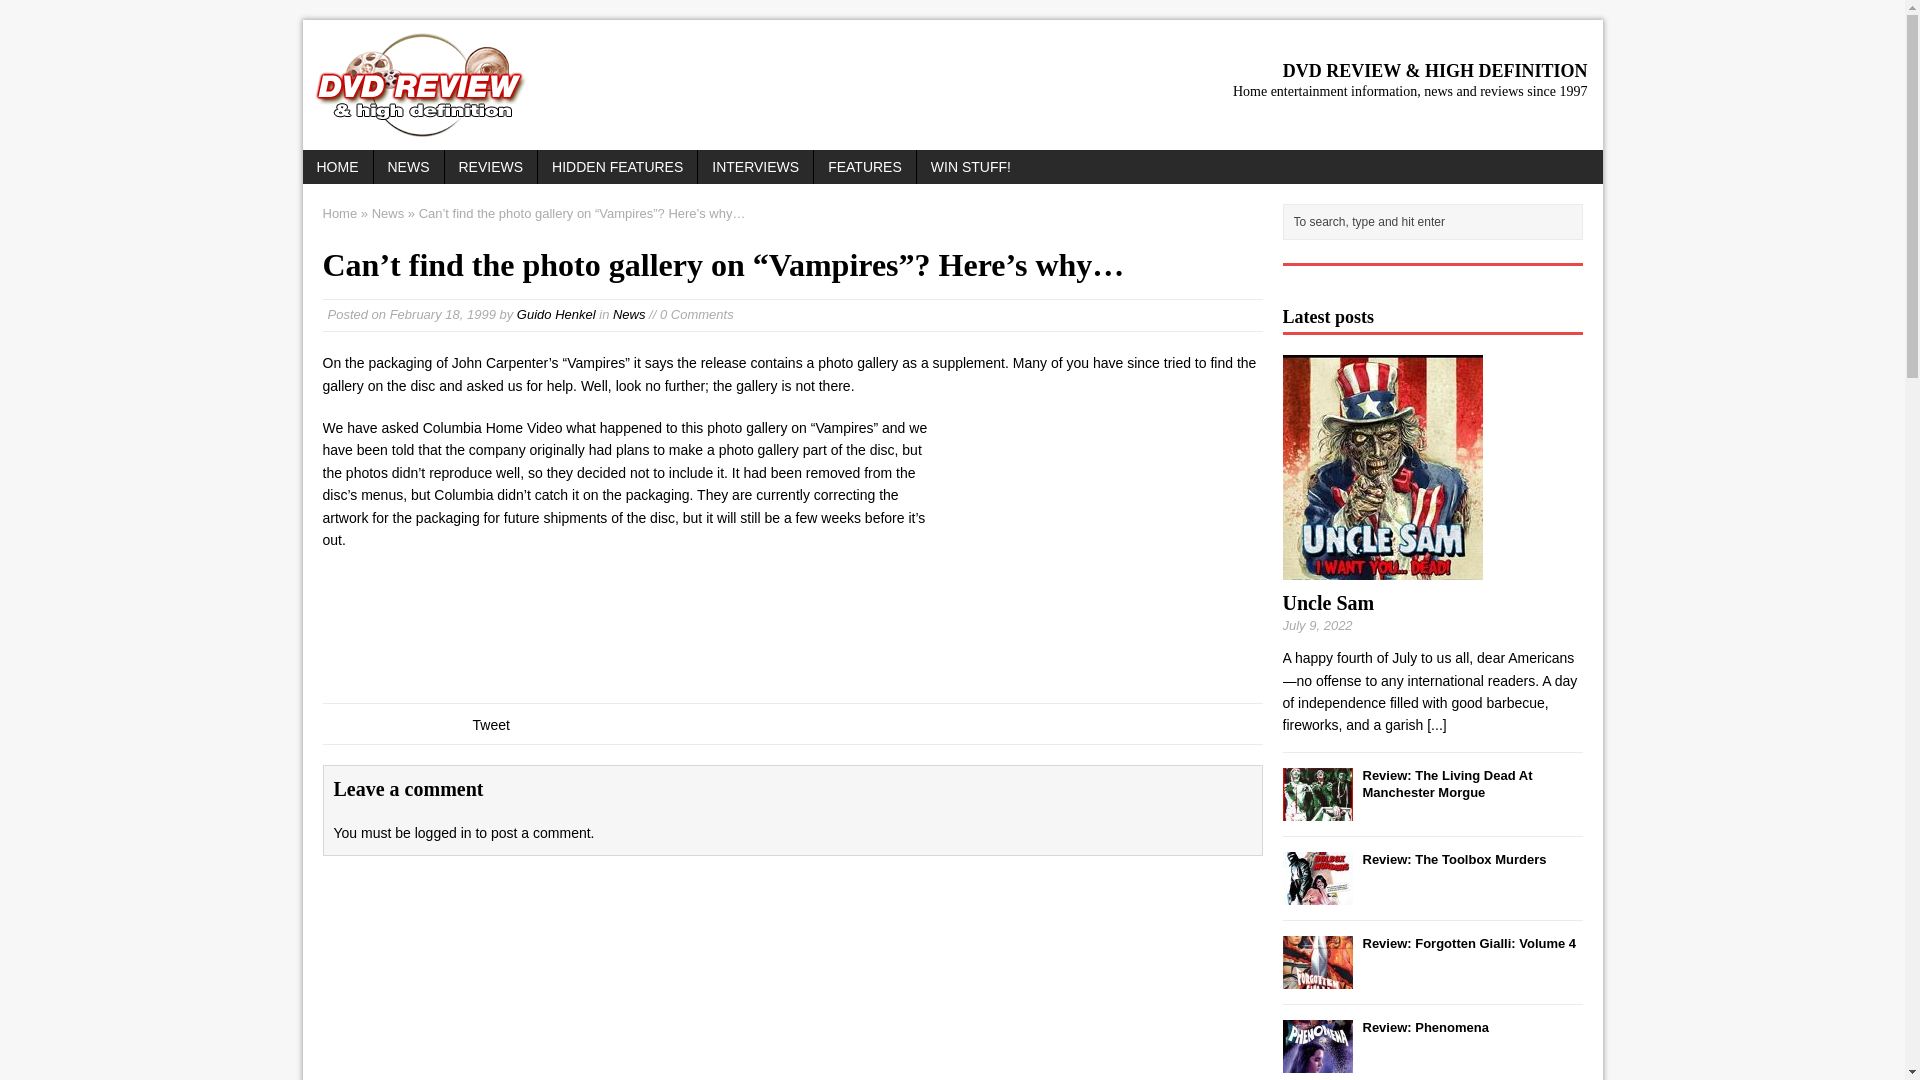  What do you see at coordinates (490, 725) in the screenshot?
I see `Tweet` at bounding box center [490, 725].